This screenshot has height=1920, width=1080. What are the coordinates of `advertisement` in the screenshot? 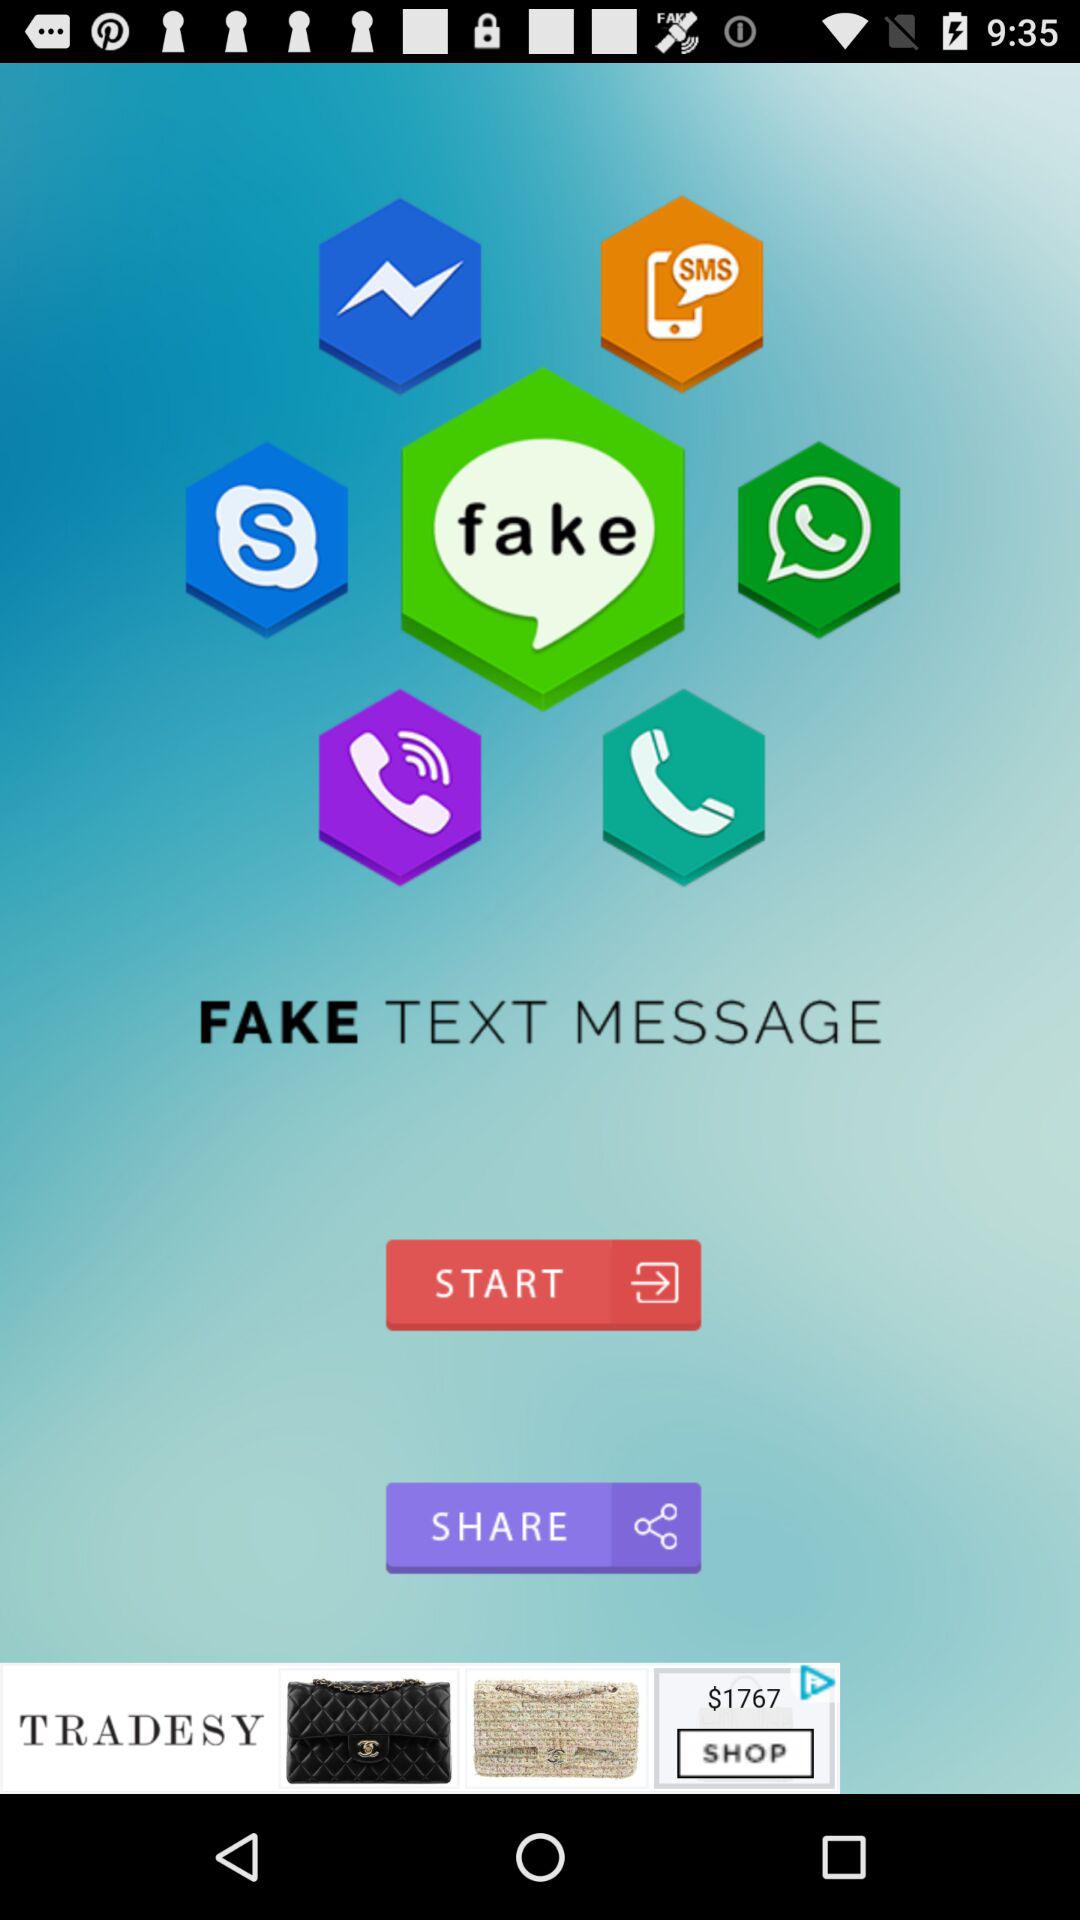 It's located at (420, 1728).